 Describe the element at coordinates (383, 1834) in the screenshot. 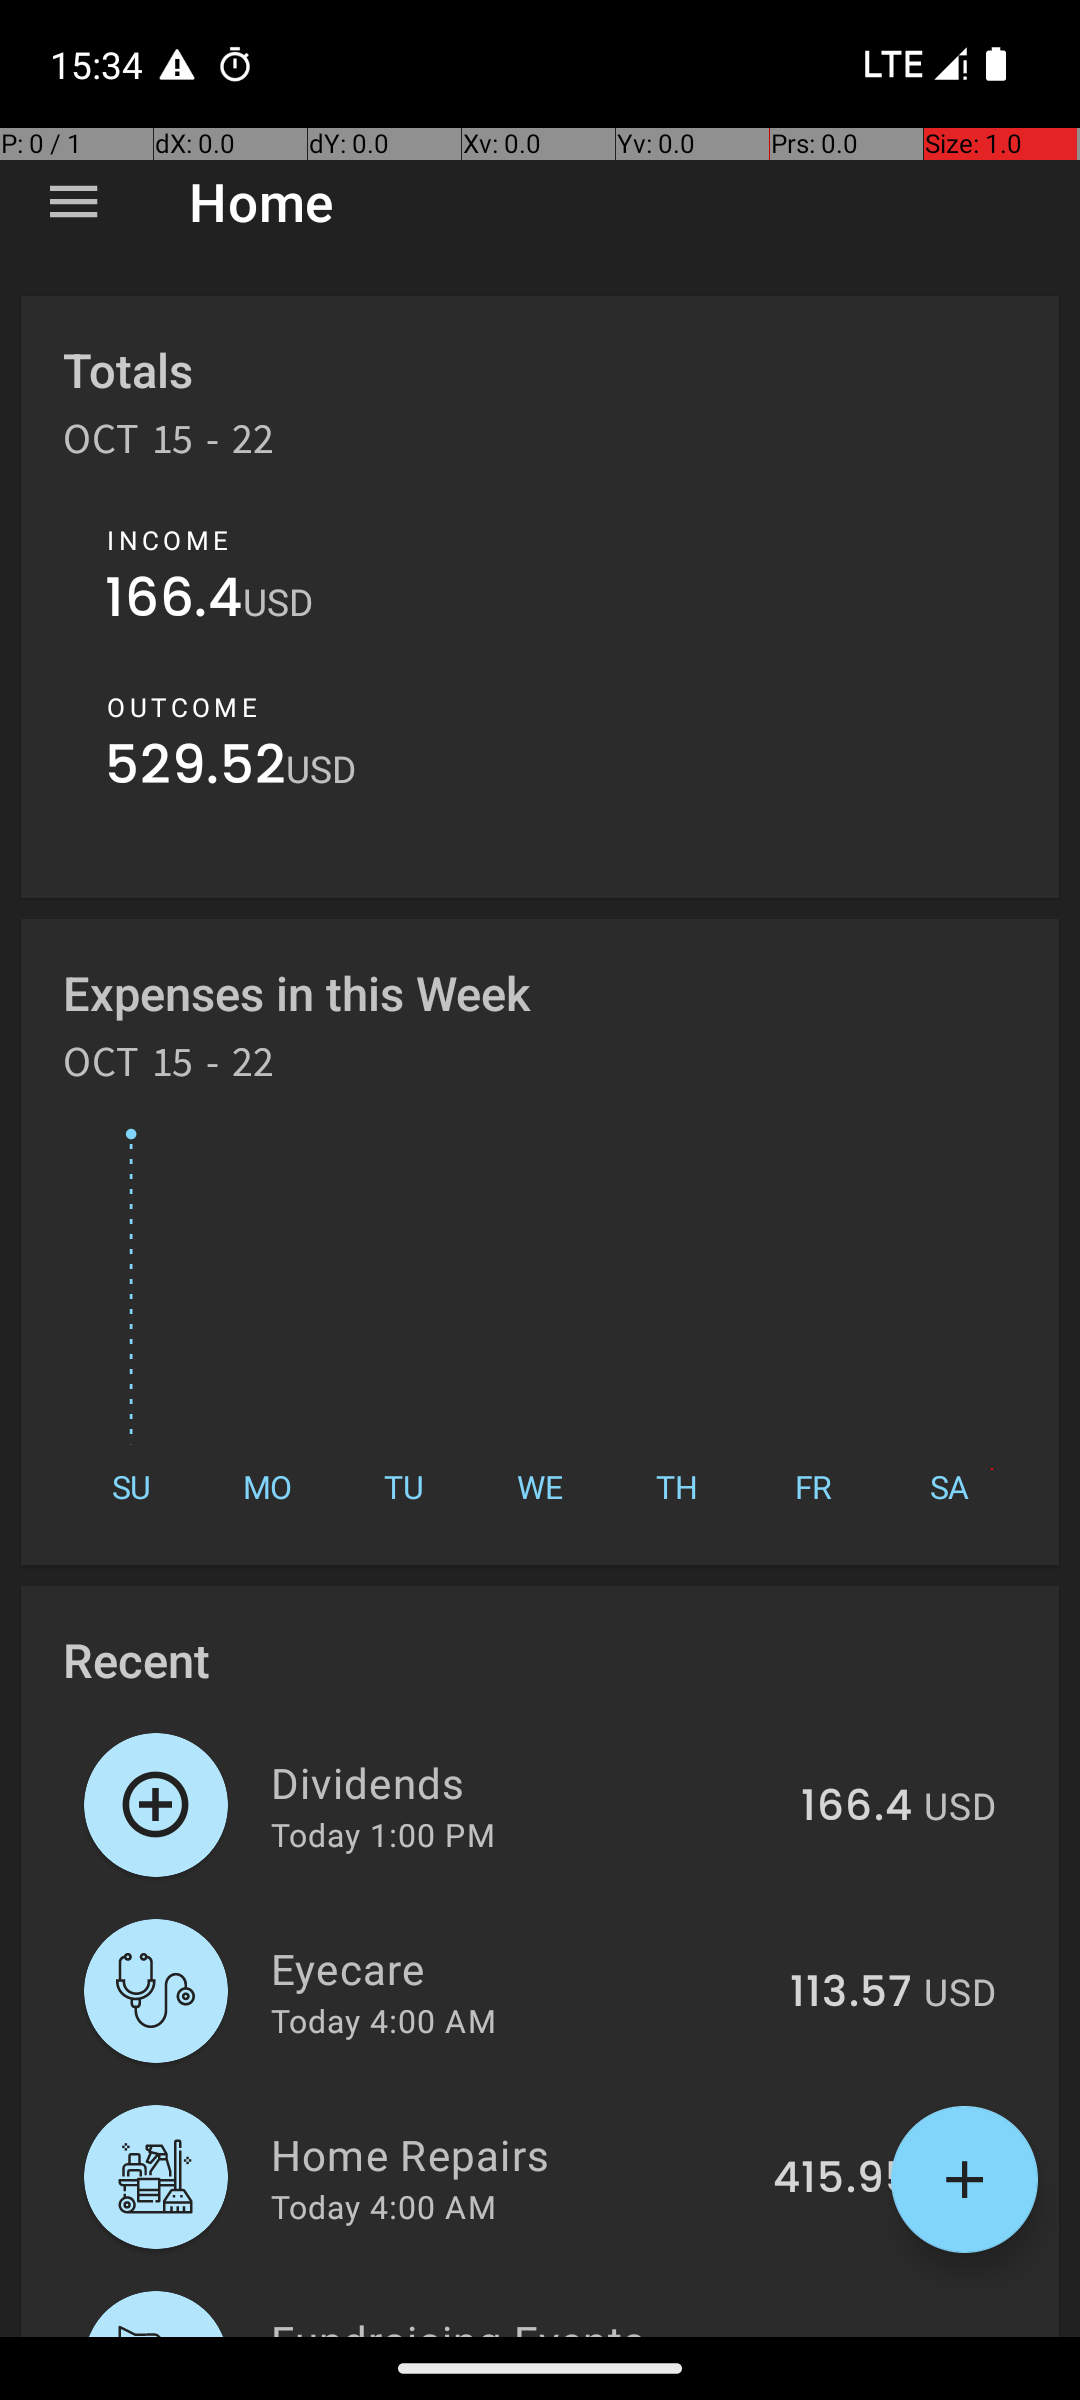

I see `Today 1:00 PM` at that location.